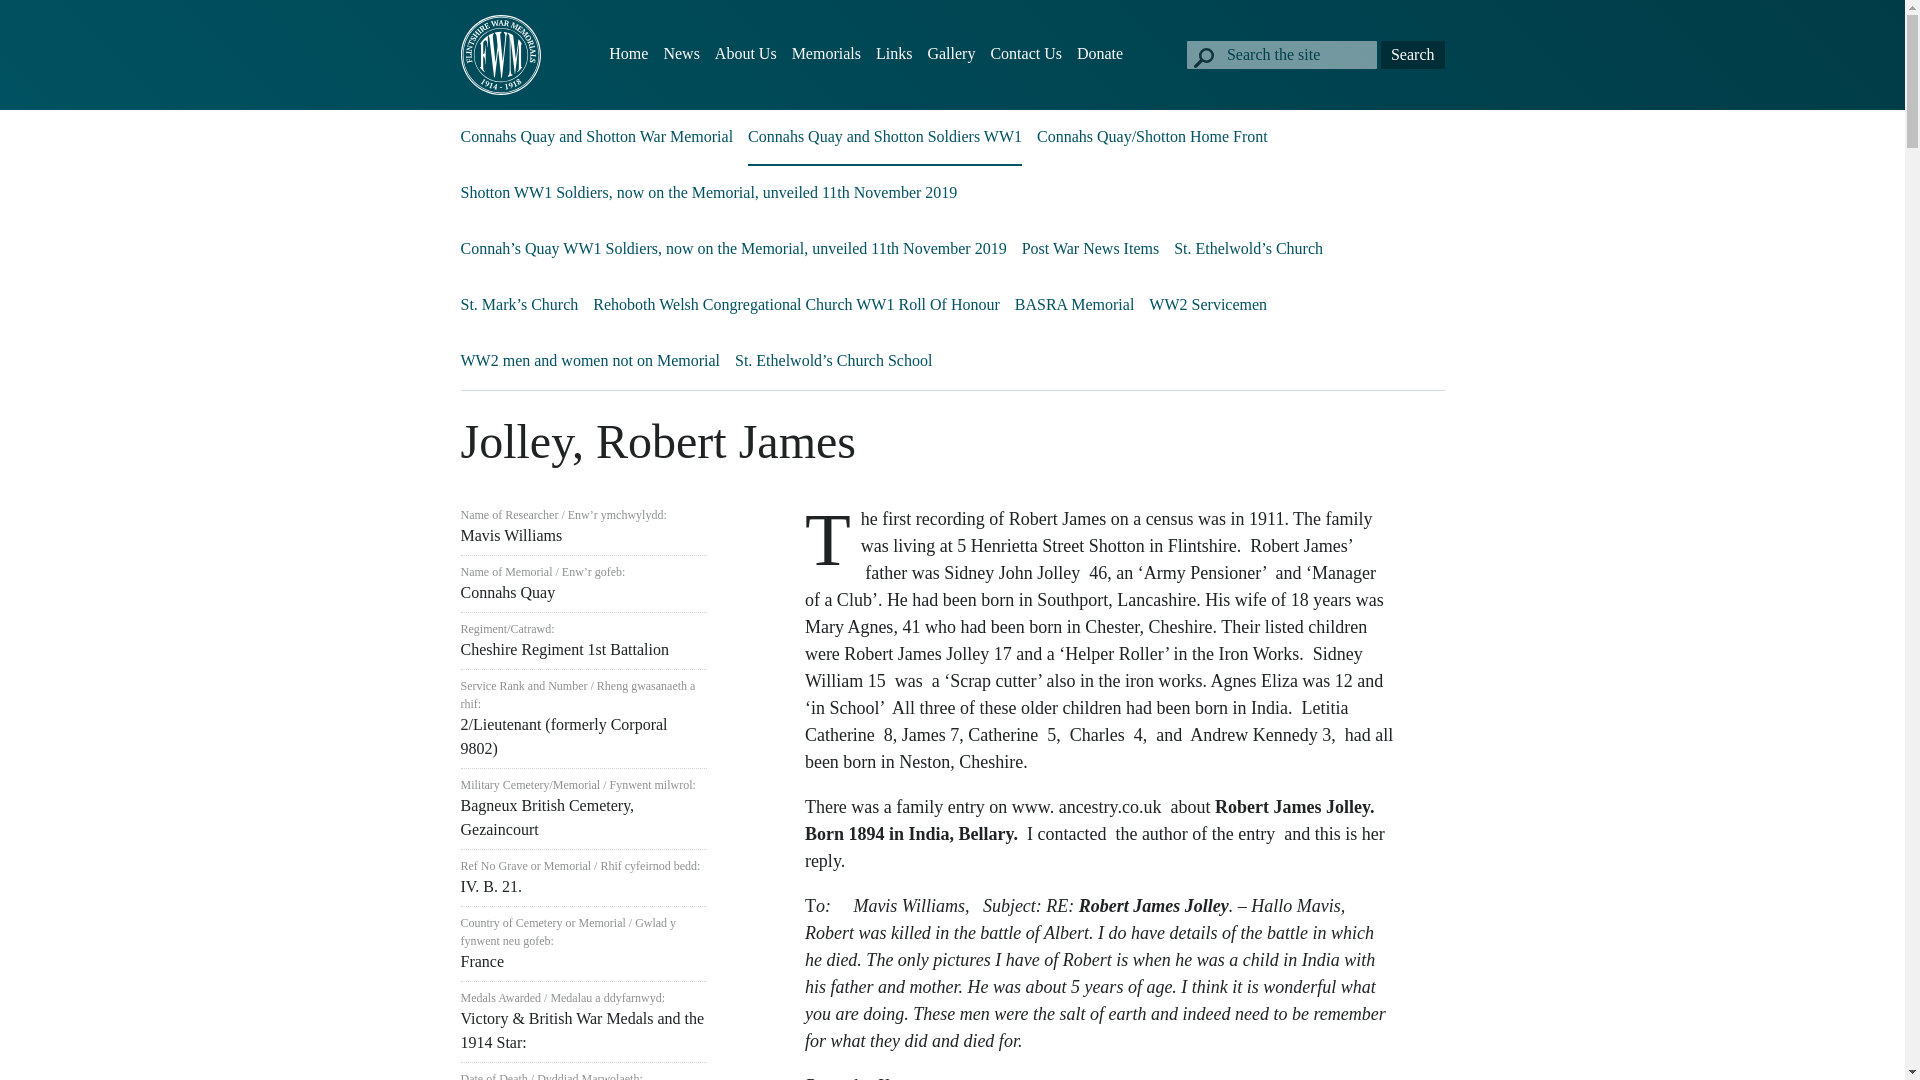  Describe the element at coordinates (1100, 54) in the screenshot. I see `Donate` at that location.